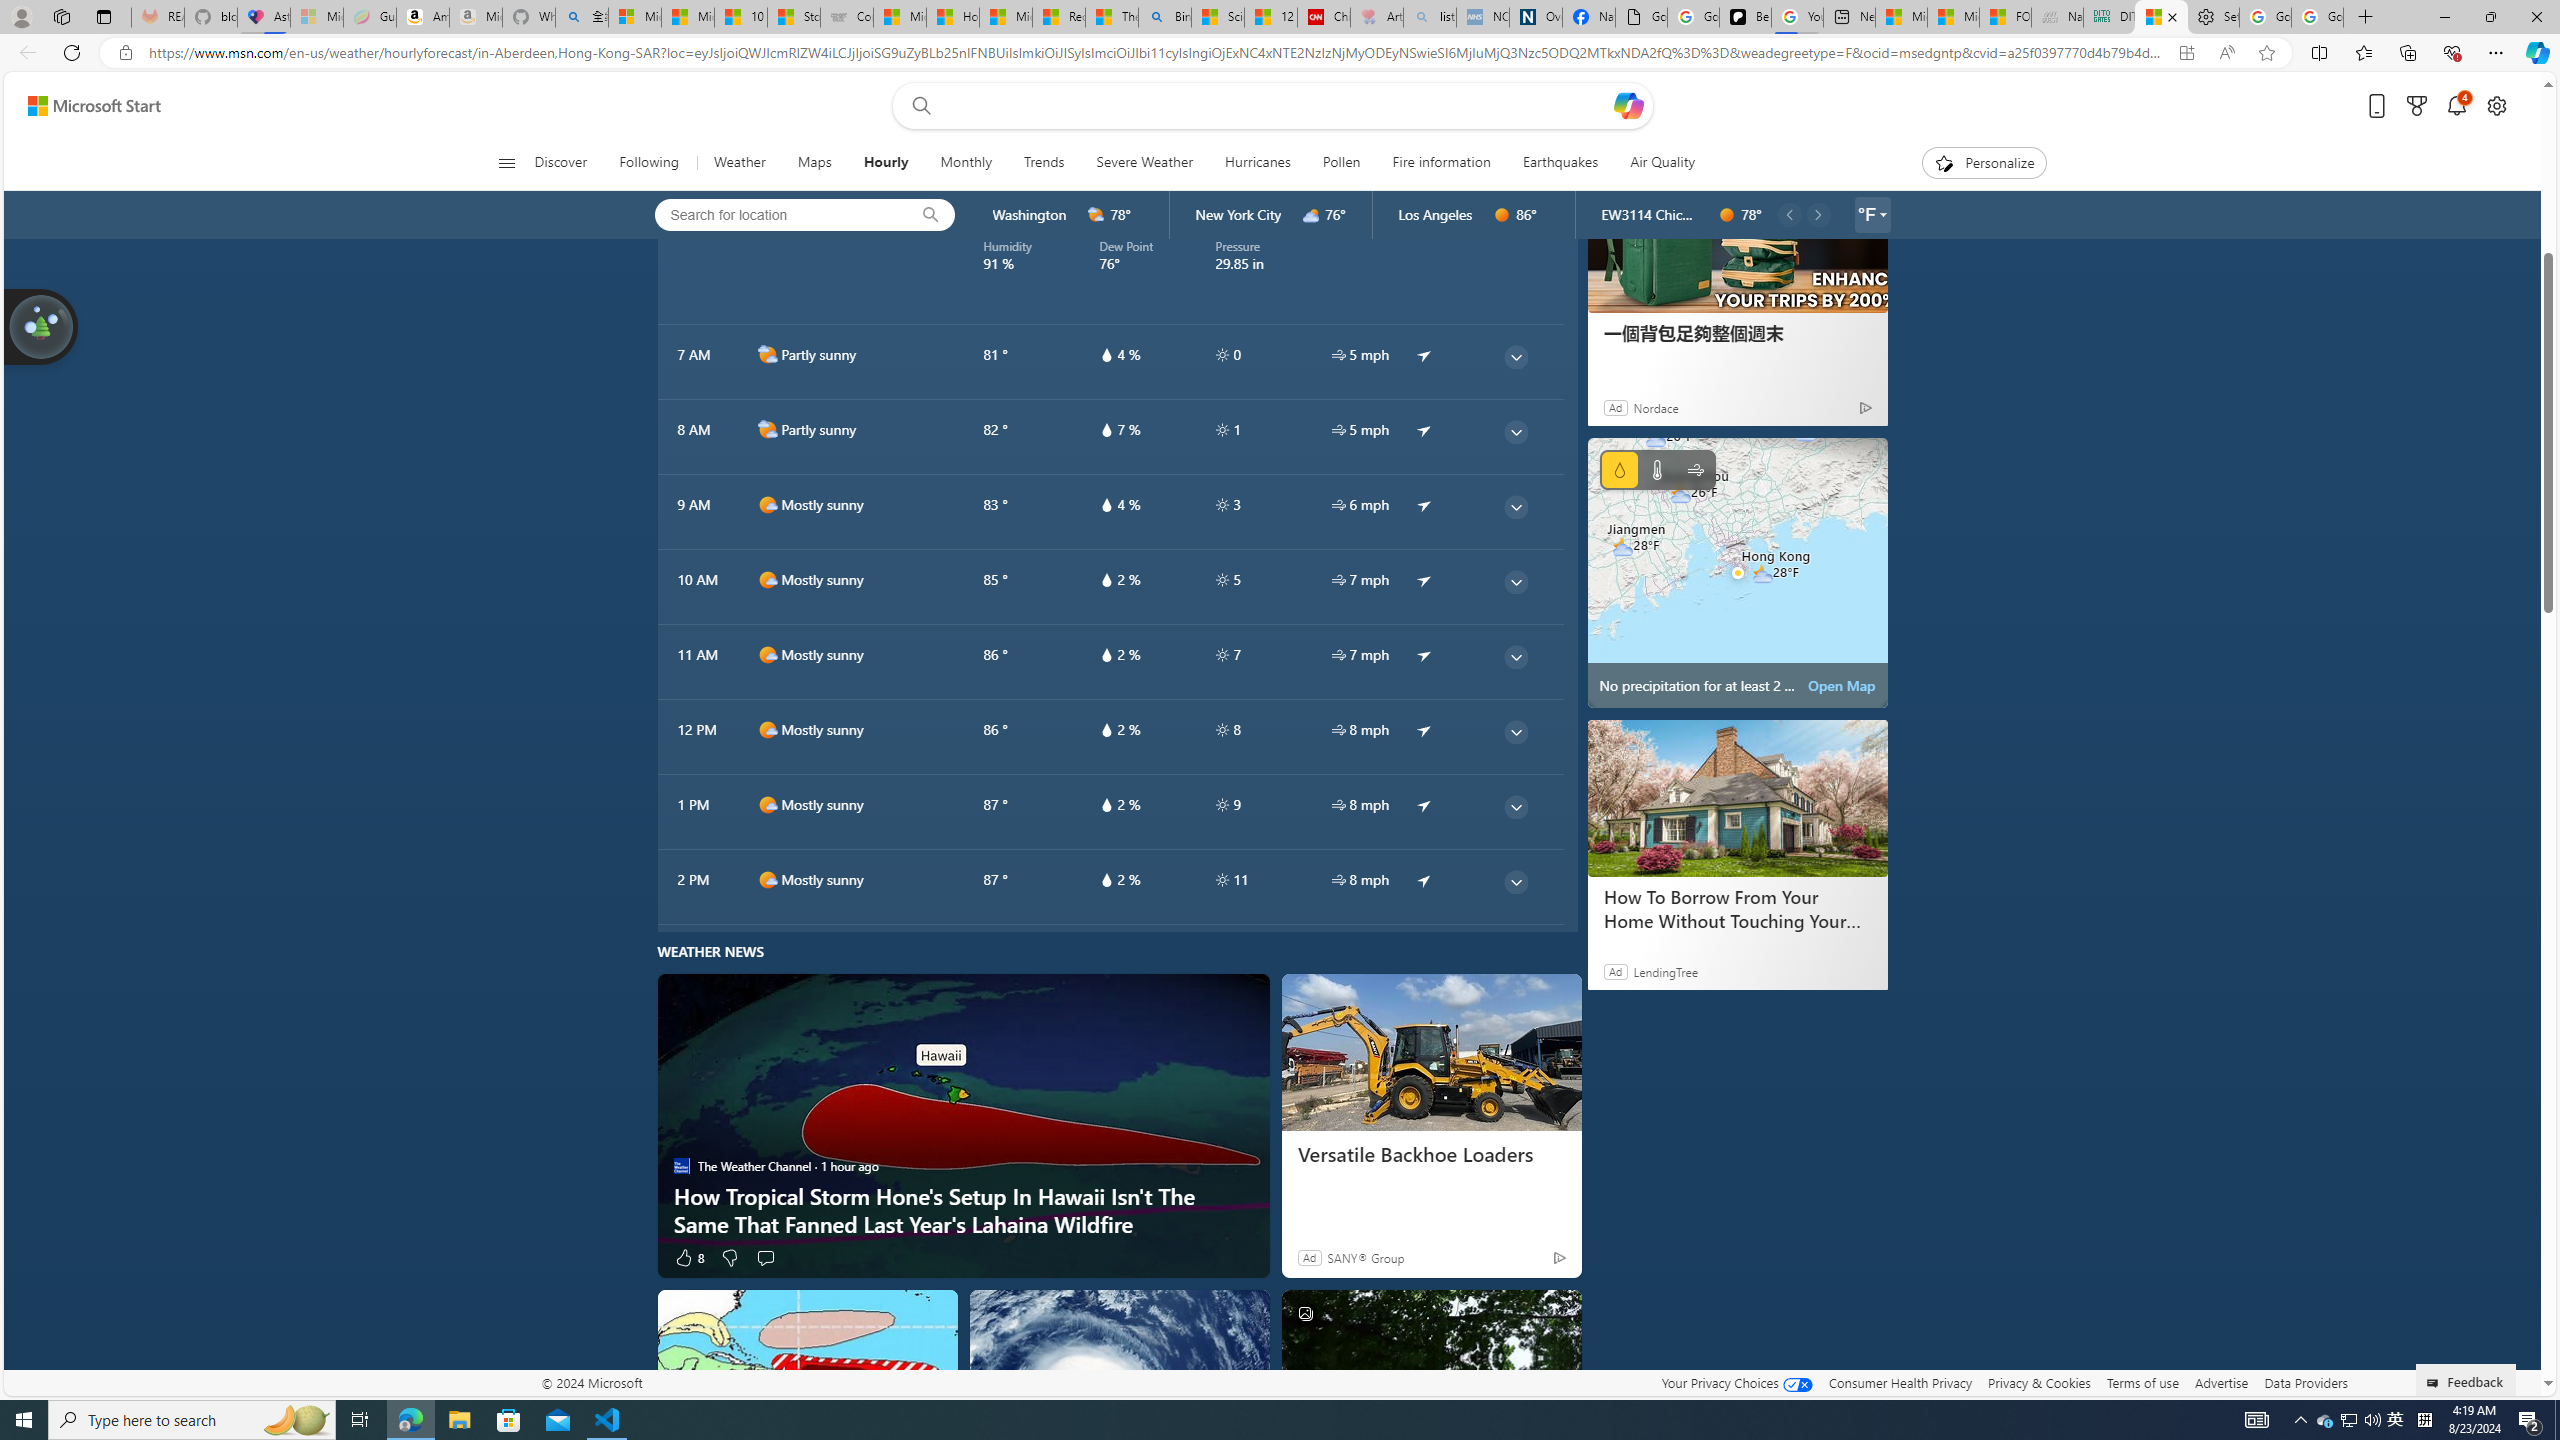 The width and height of the screenshot is (2560, 1440). Describe the element at coordinates (847, 17) in the screenshot. I see `Combat Siege` at that location.